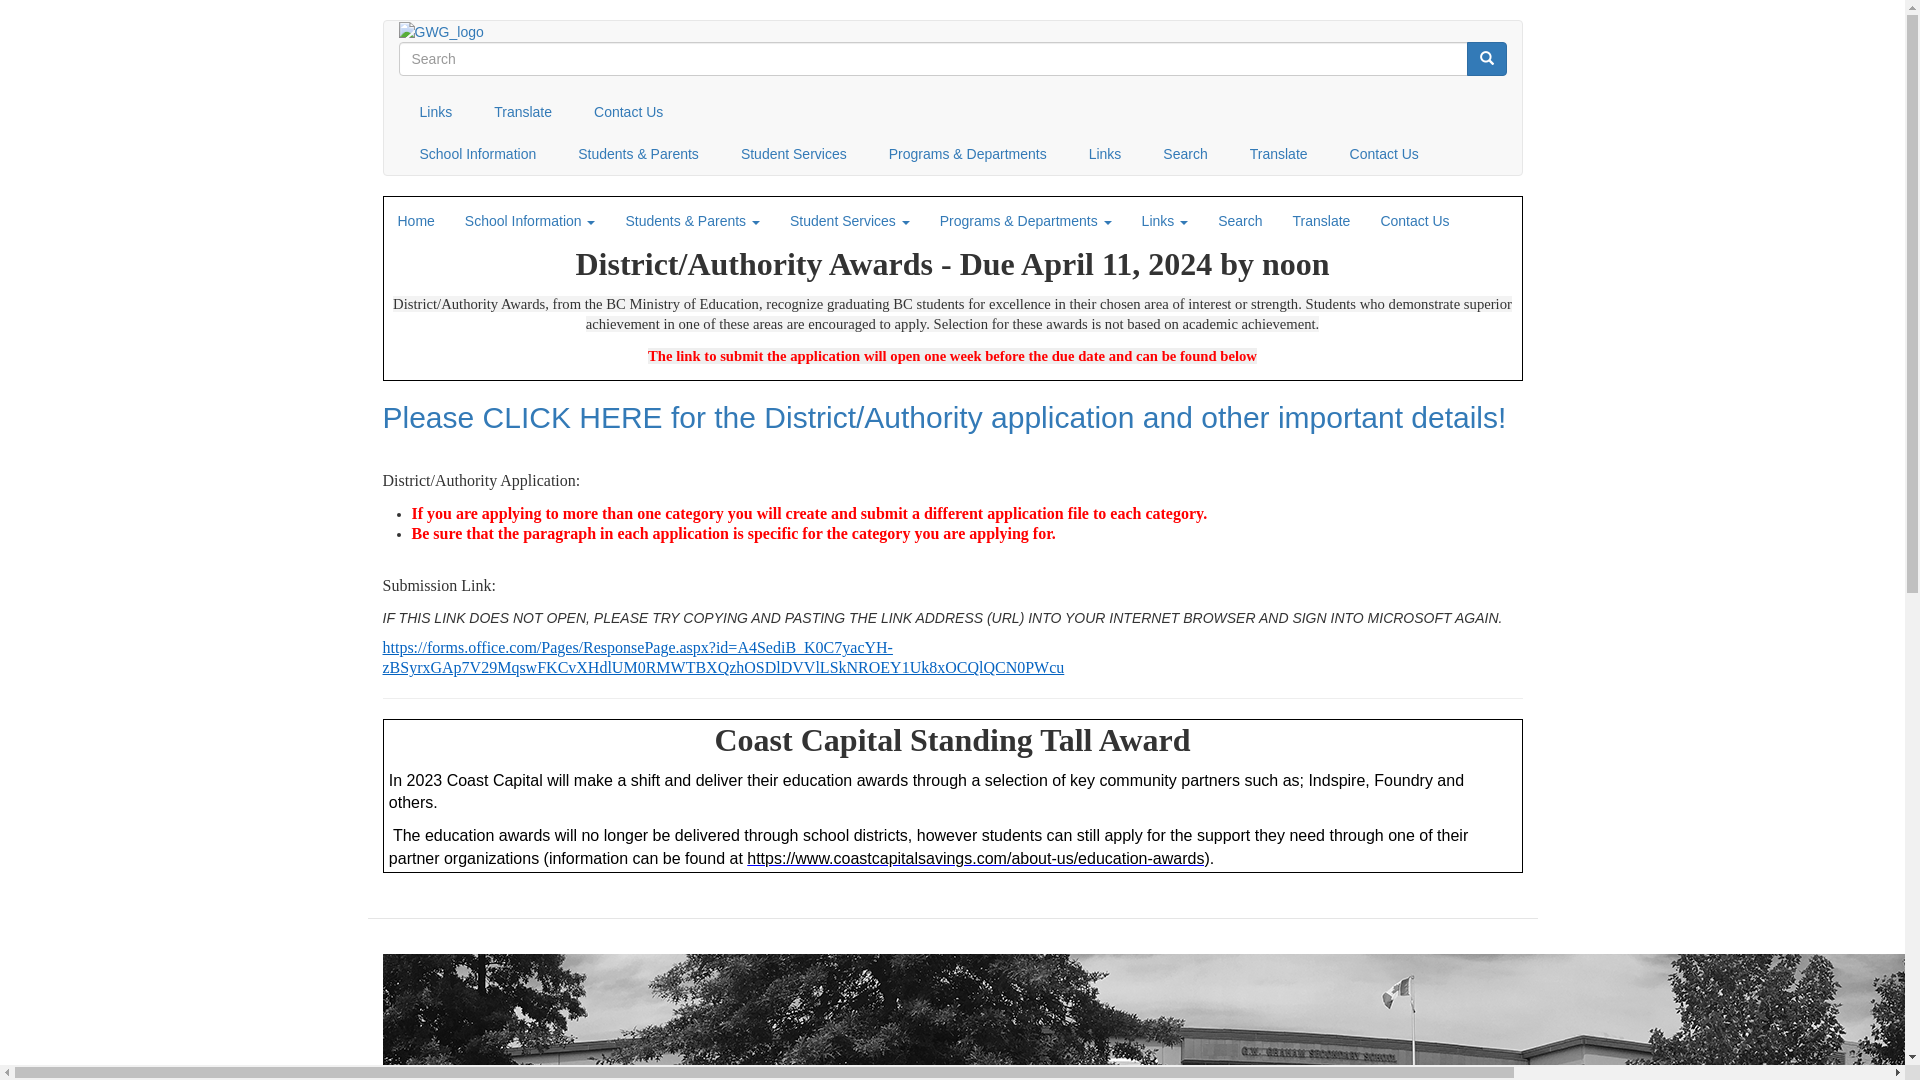  I want to click on Contact Us, so click(1384, 154).